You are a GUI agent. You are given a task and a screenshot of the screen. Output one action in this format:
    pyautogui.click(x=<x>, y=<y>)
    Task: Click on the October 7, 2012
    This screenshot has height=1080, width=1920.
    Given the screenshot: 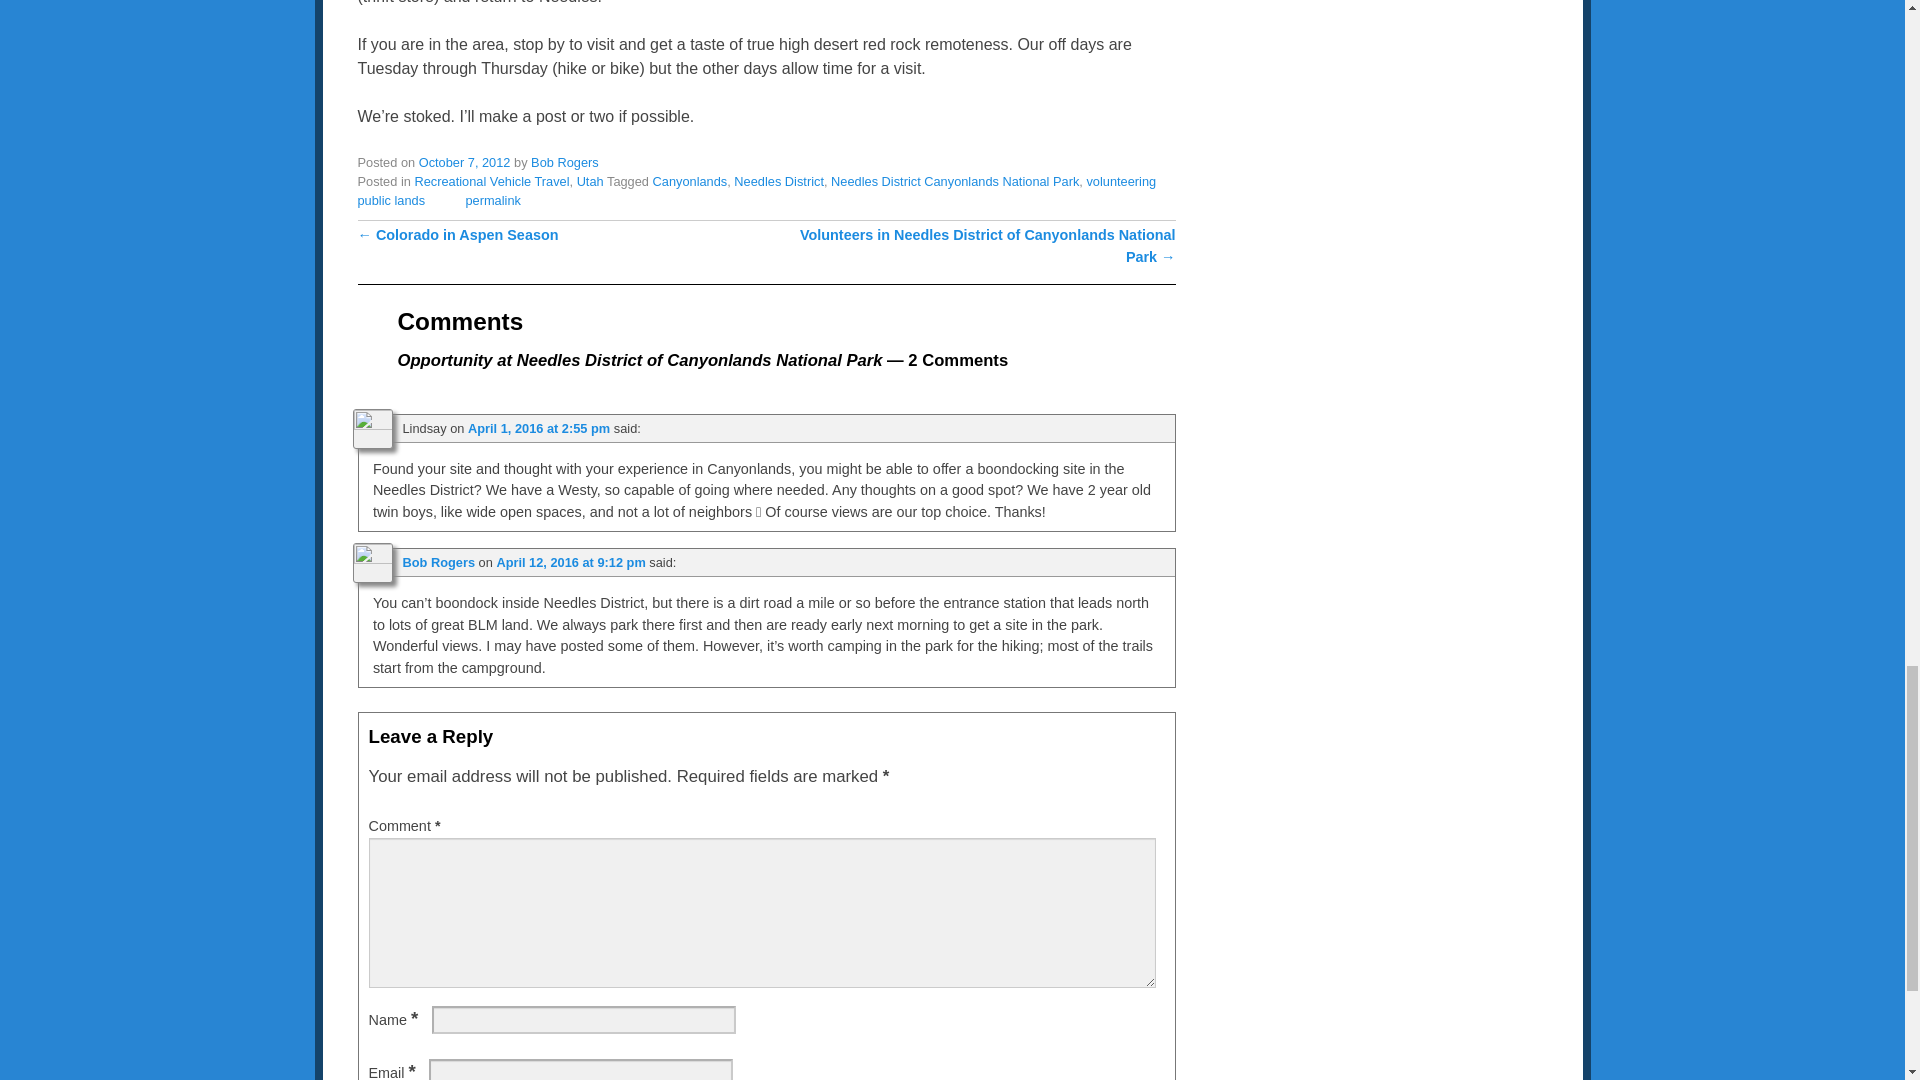 What is the action you would take?
    pyautogui.click(x=464, y=162)
    